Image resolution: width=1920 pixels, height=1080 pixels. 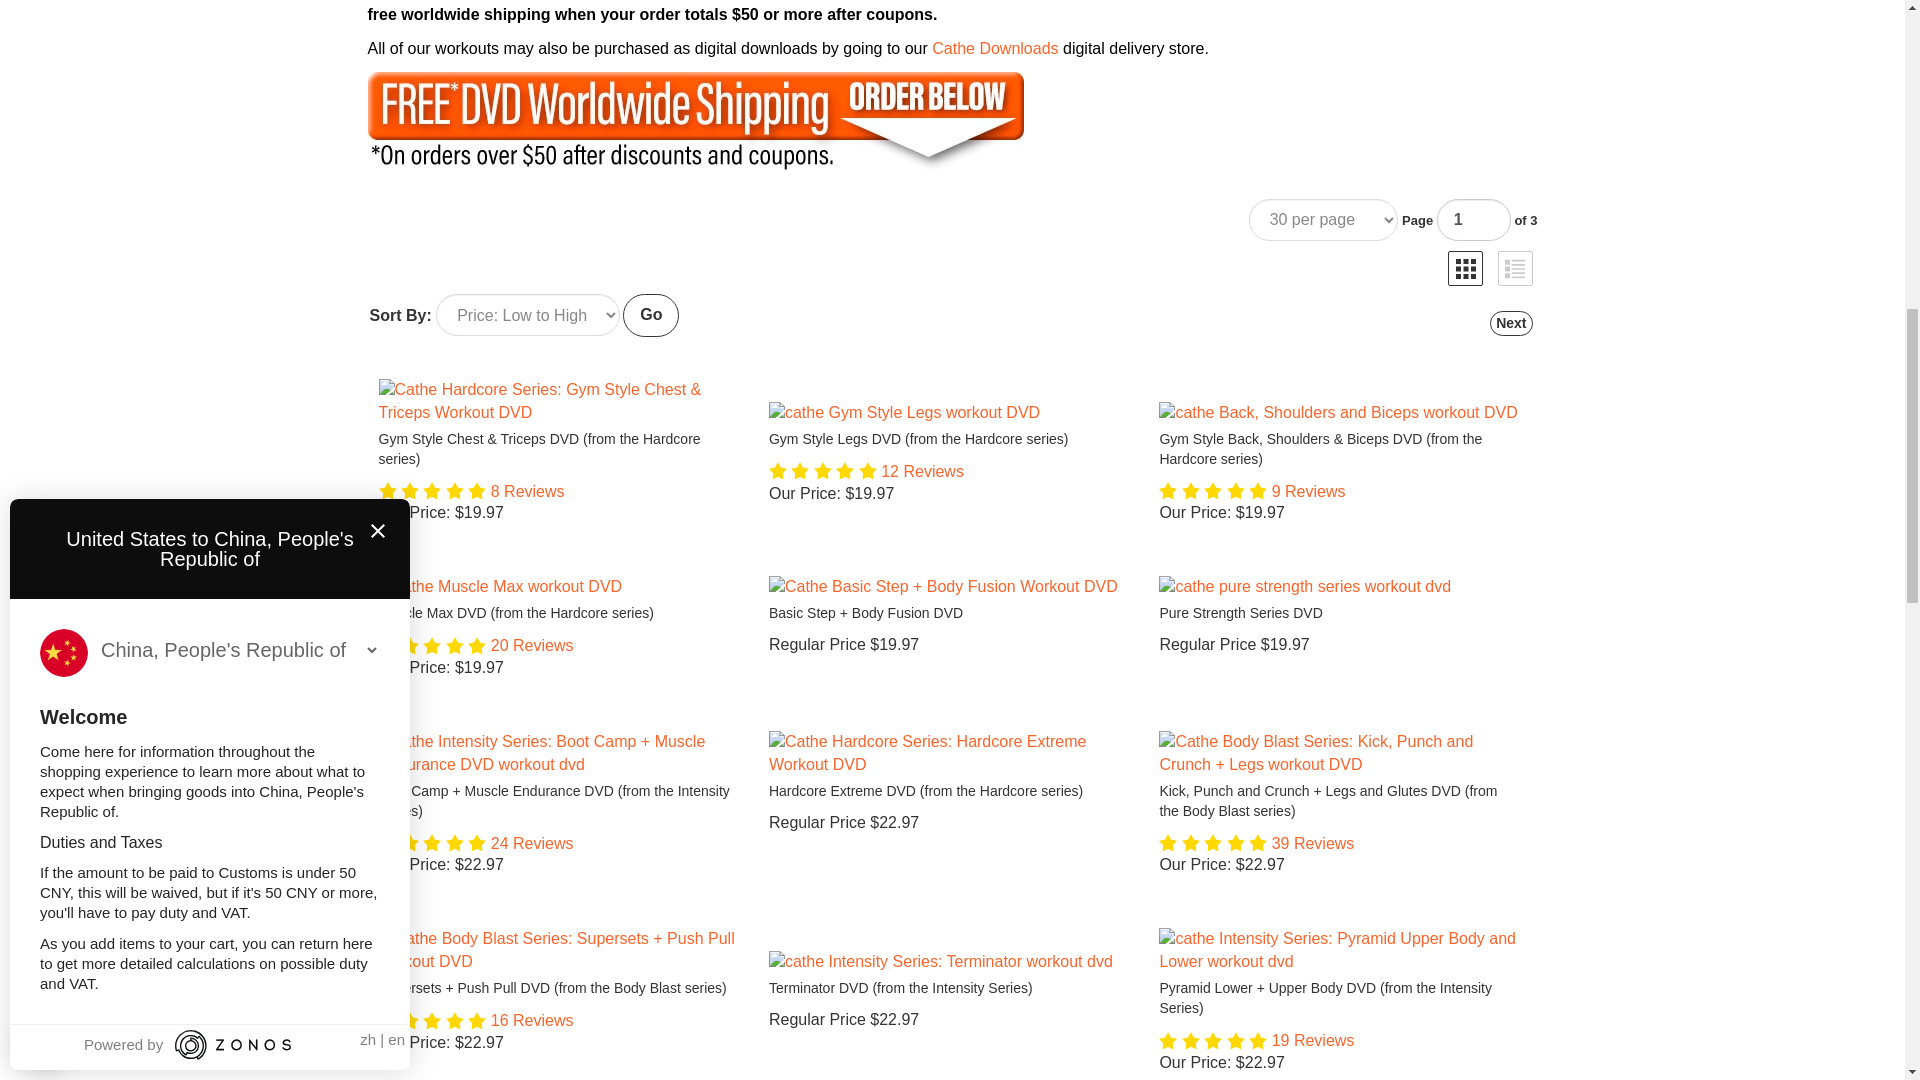 What do you see at coordinates (1474, 219) in the screenshot?
I see `Go to page` at bounding box center [1474, 219].